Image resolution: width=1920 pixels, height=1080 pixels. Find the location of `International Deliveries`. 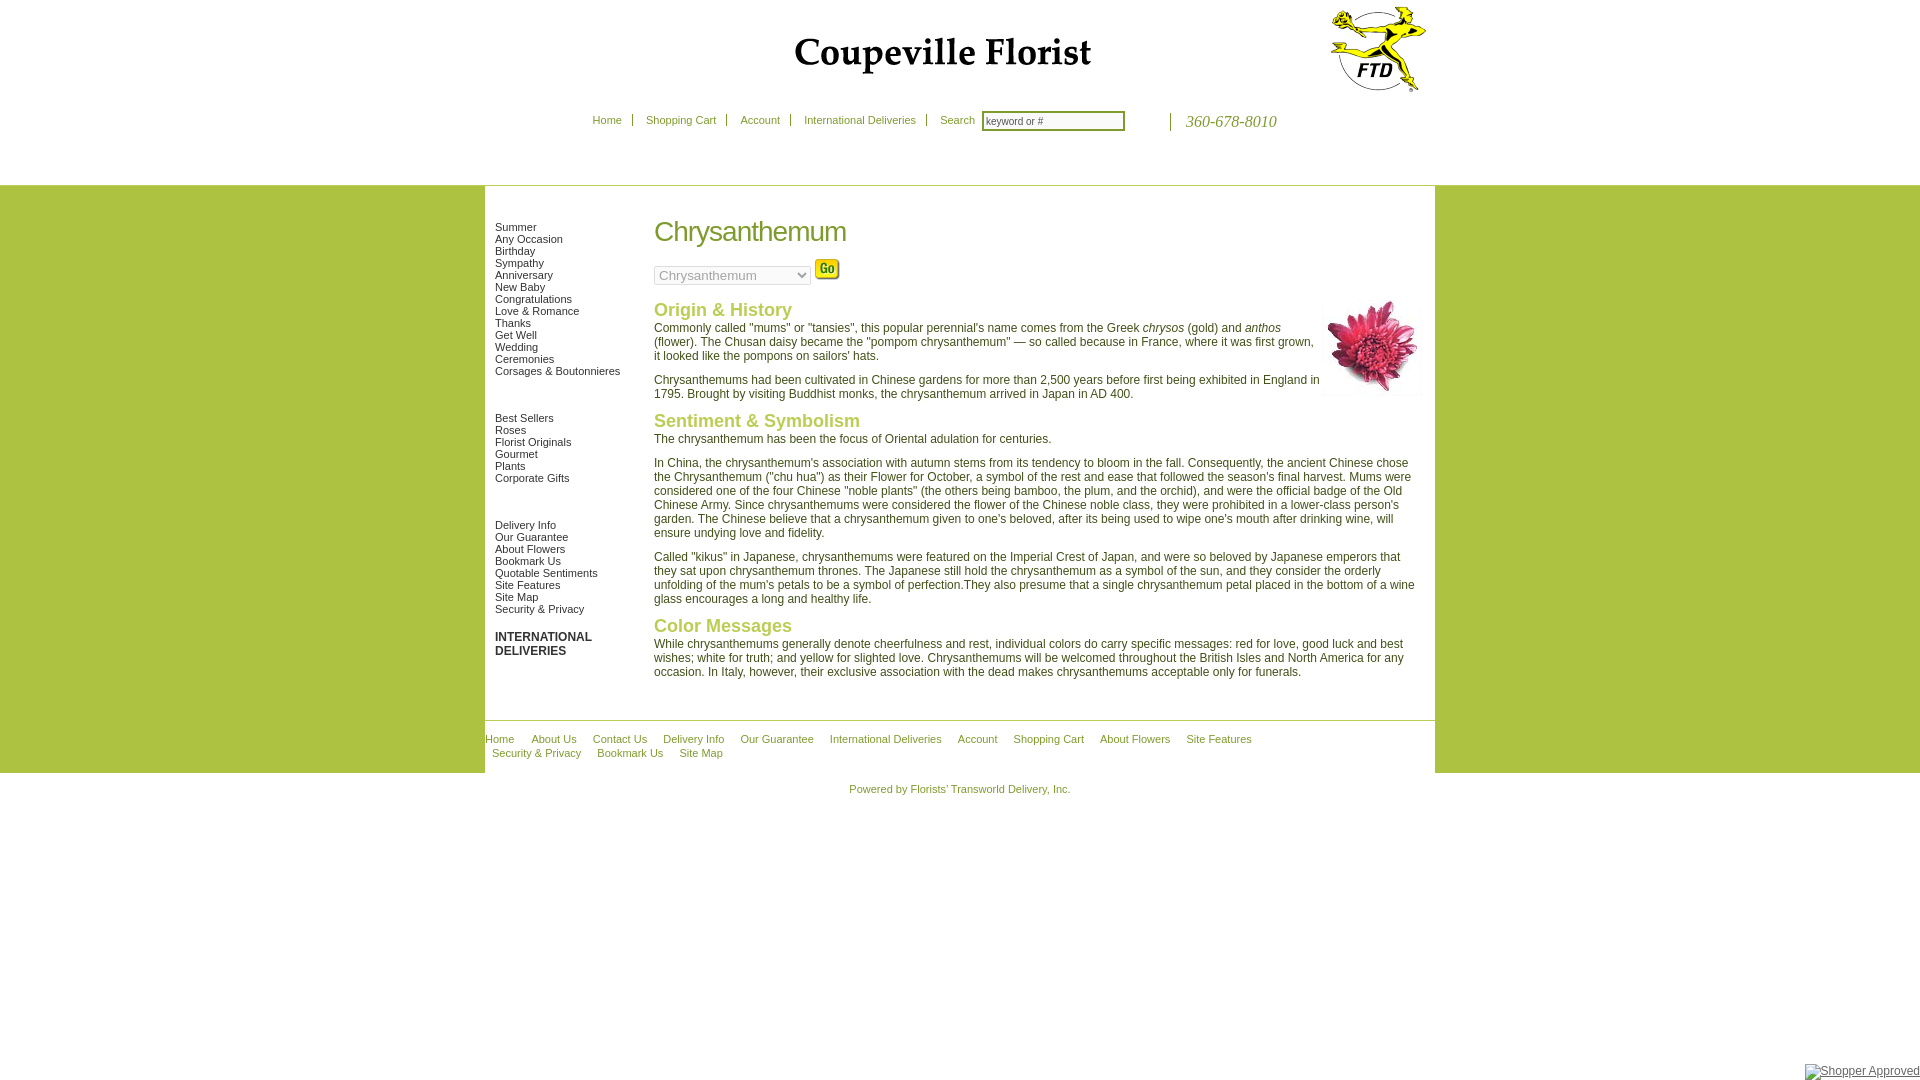

International Deliveries is located at coordinates (860, 120).